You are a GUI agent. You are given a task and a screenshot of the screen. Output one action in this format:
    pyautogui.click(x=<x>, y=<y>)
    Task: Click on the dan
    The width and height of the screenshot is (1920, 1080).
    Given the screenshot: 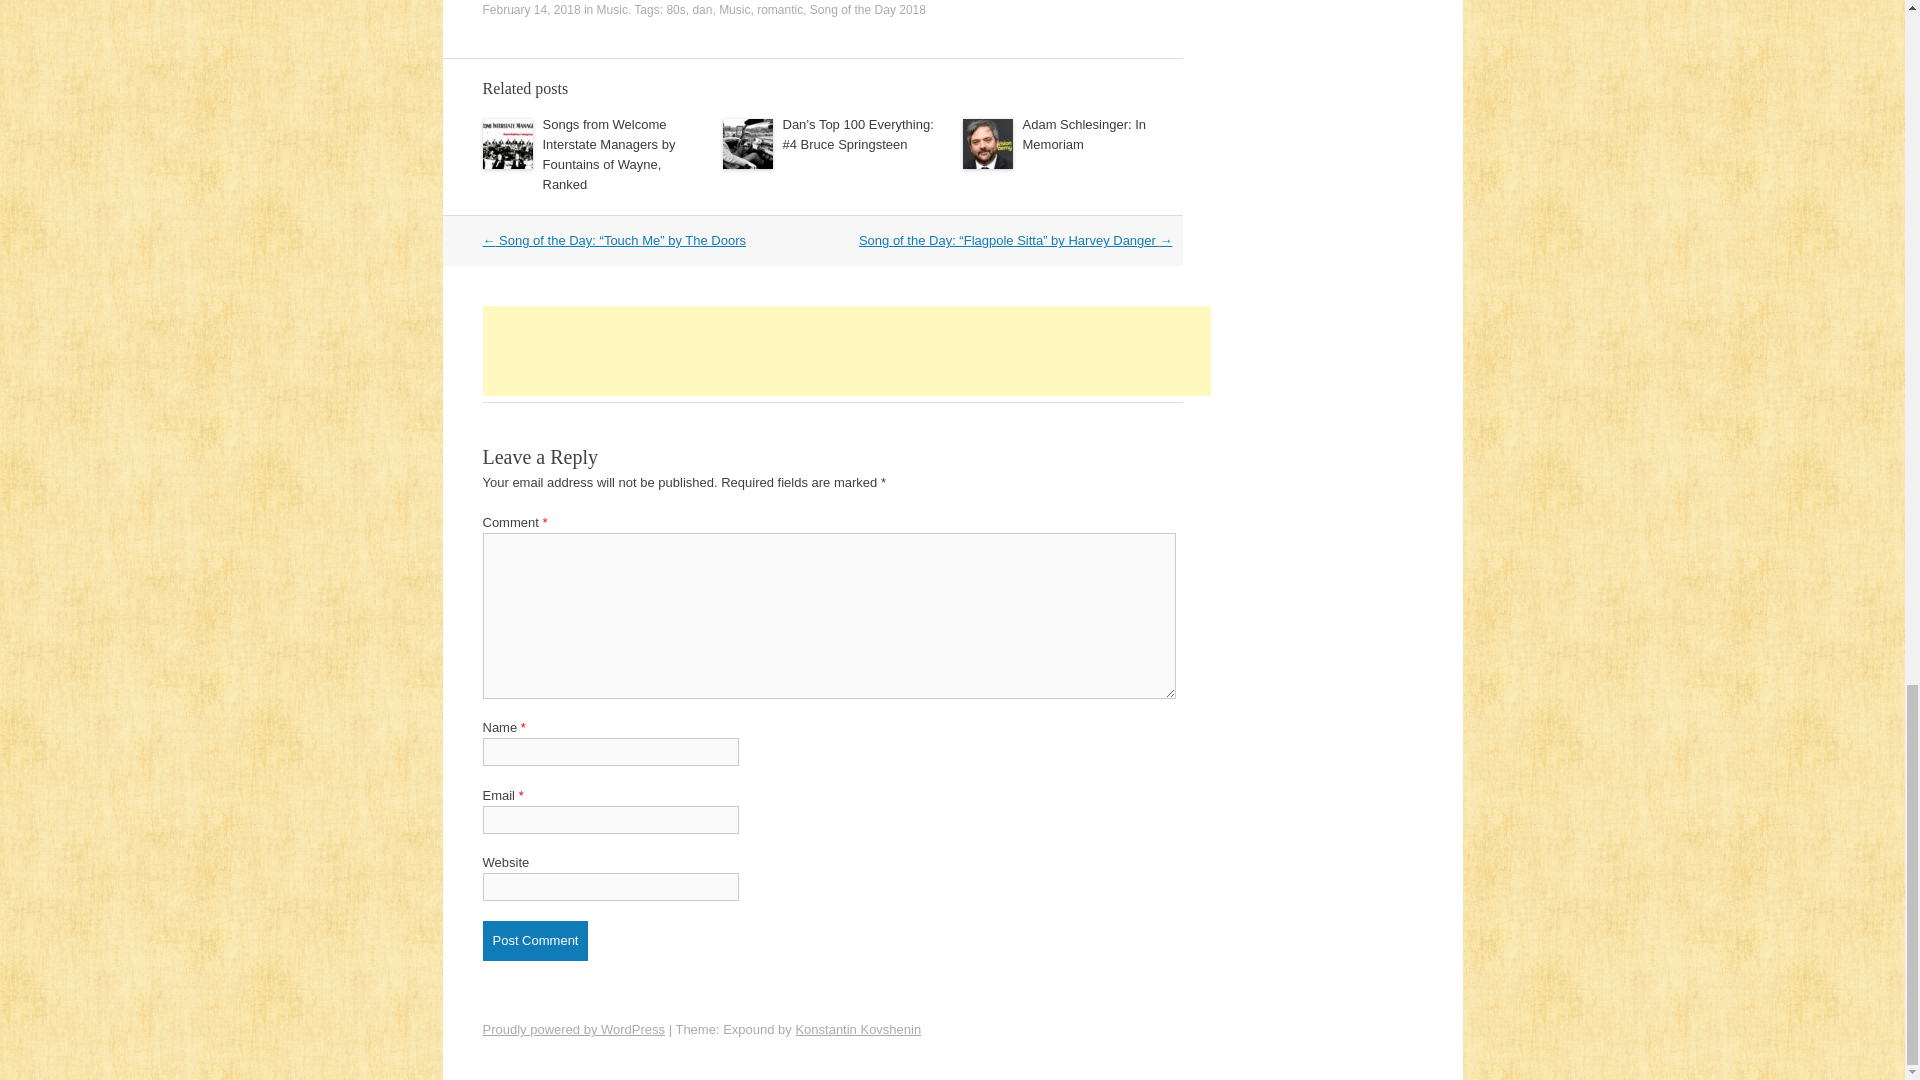 What is the action you would take?
    pyautogui.click(x=702, y=10)
    